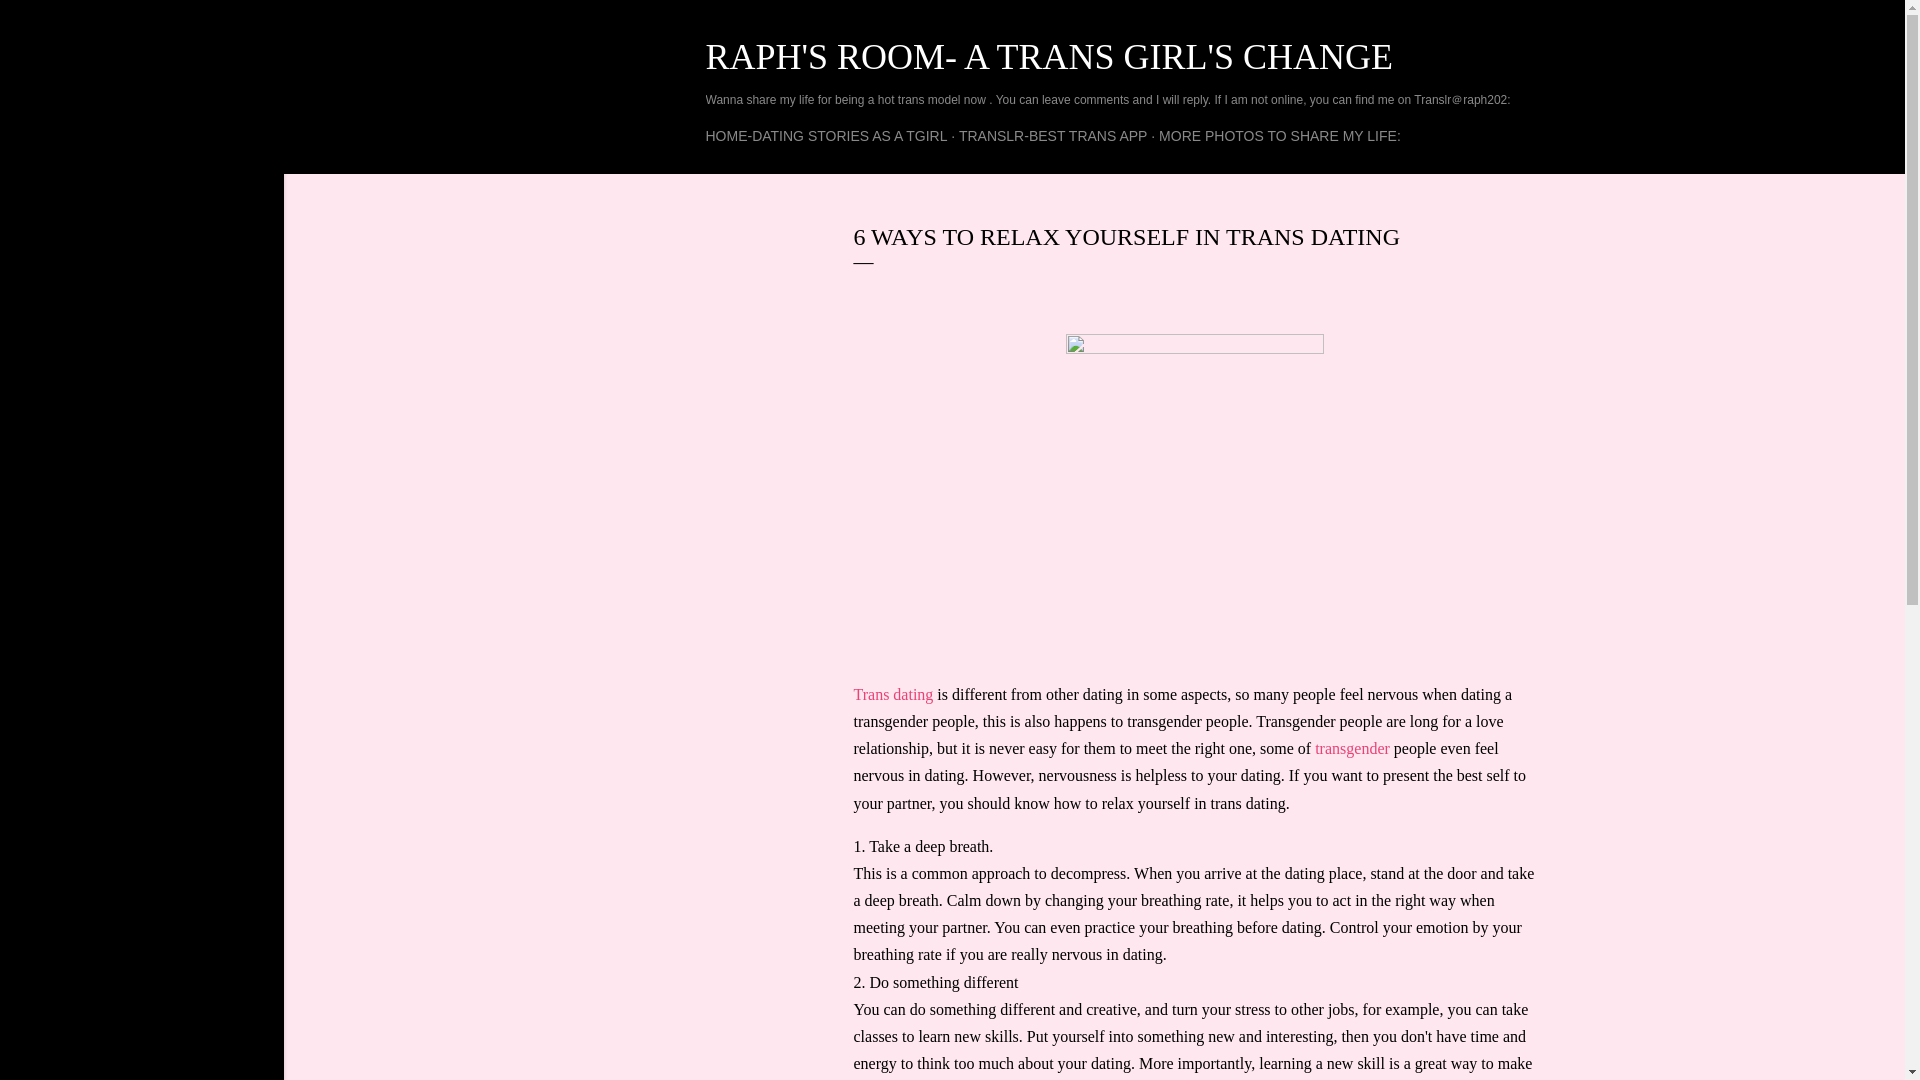 The height and width of the screenshot is (1080, 1920). What do you see at coordinates (827, 136) in the screenshot?
I see `HOME-DATING STORIES AS A TGIRL` at bounding box center [827, 136].